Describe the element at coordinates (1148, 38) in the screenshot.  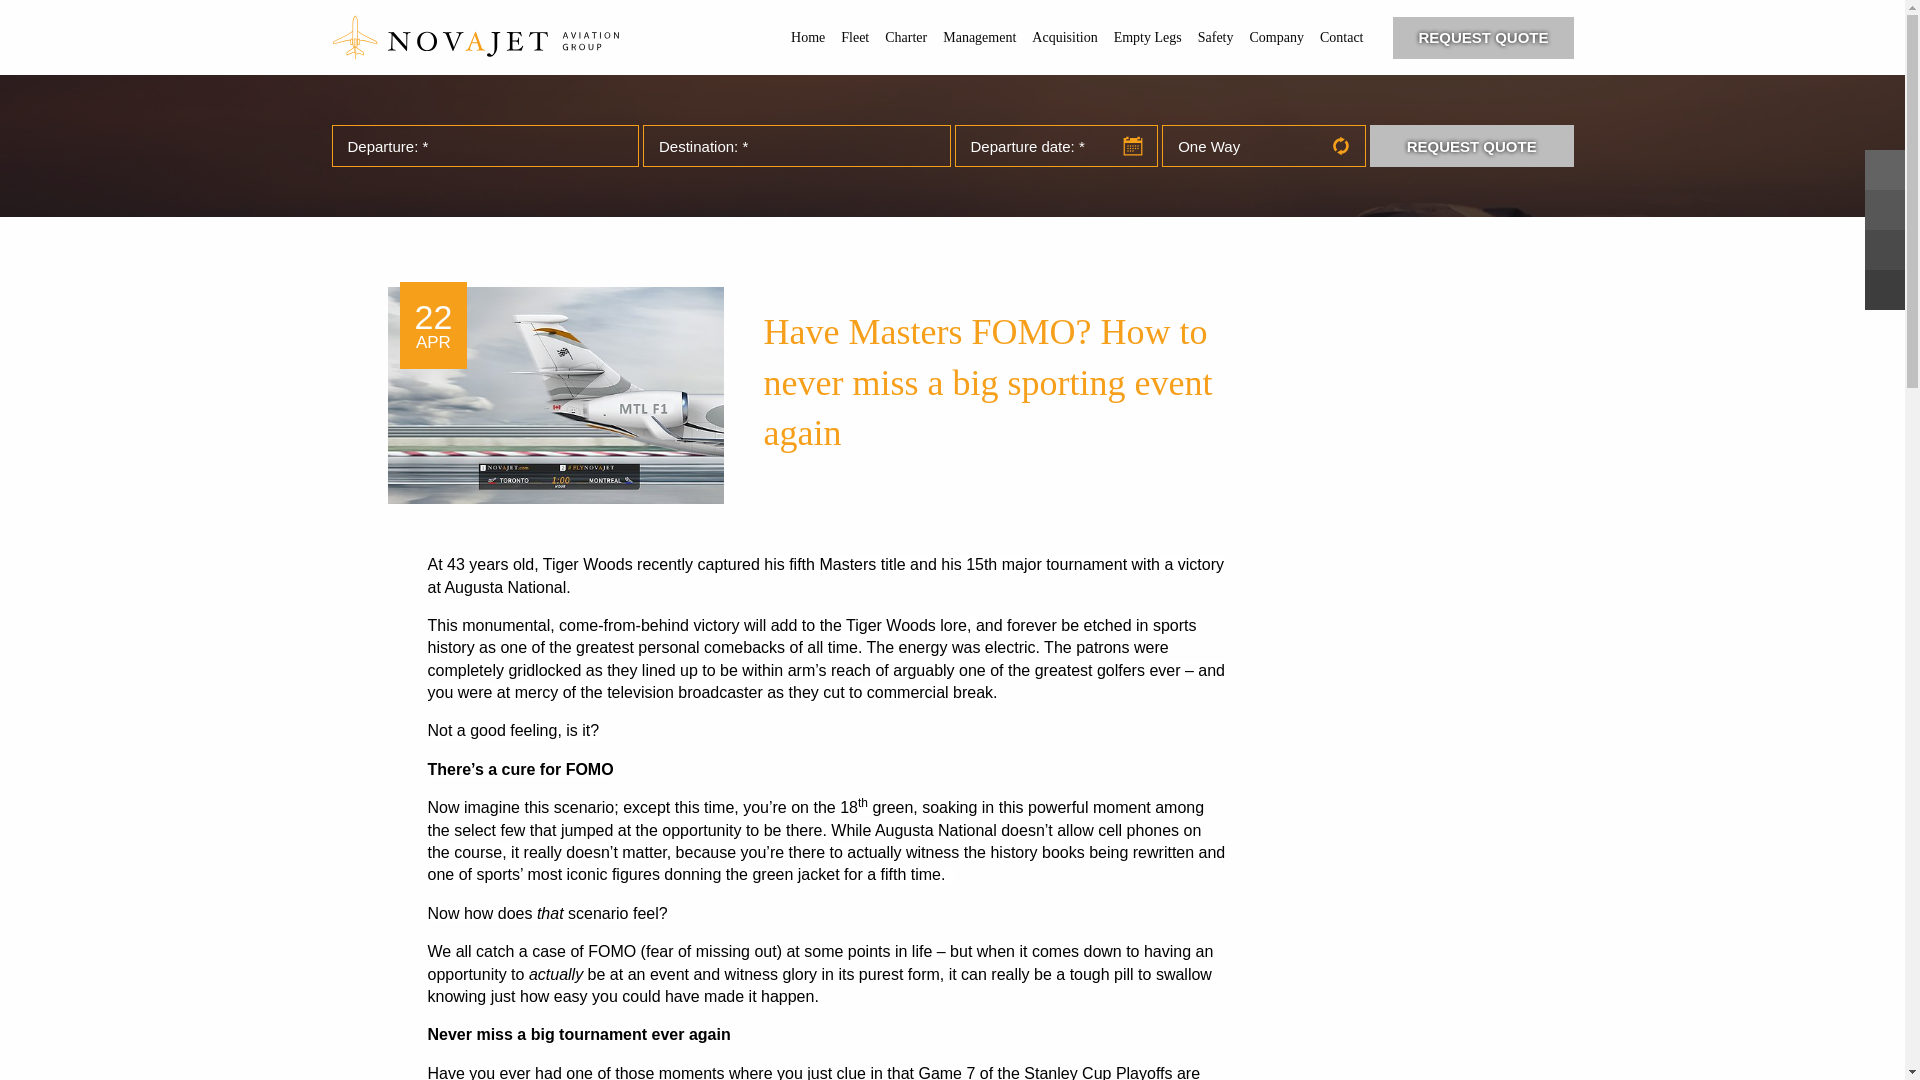
I see `Empty Legs` at that location.